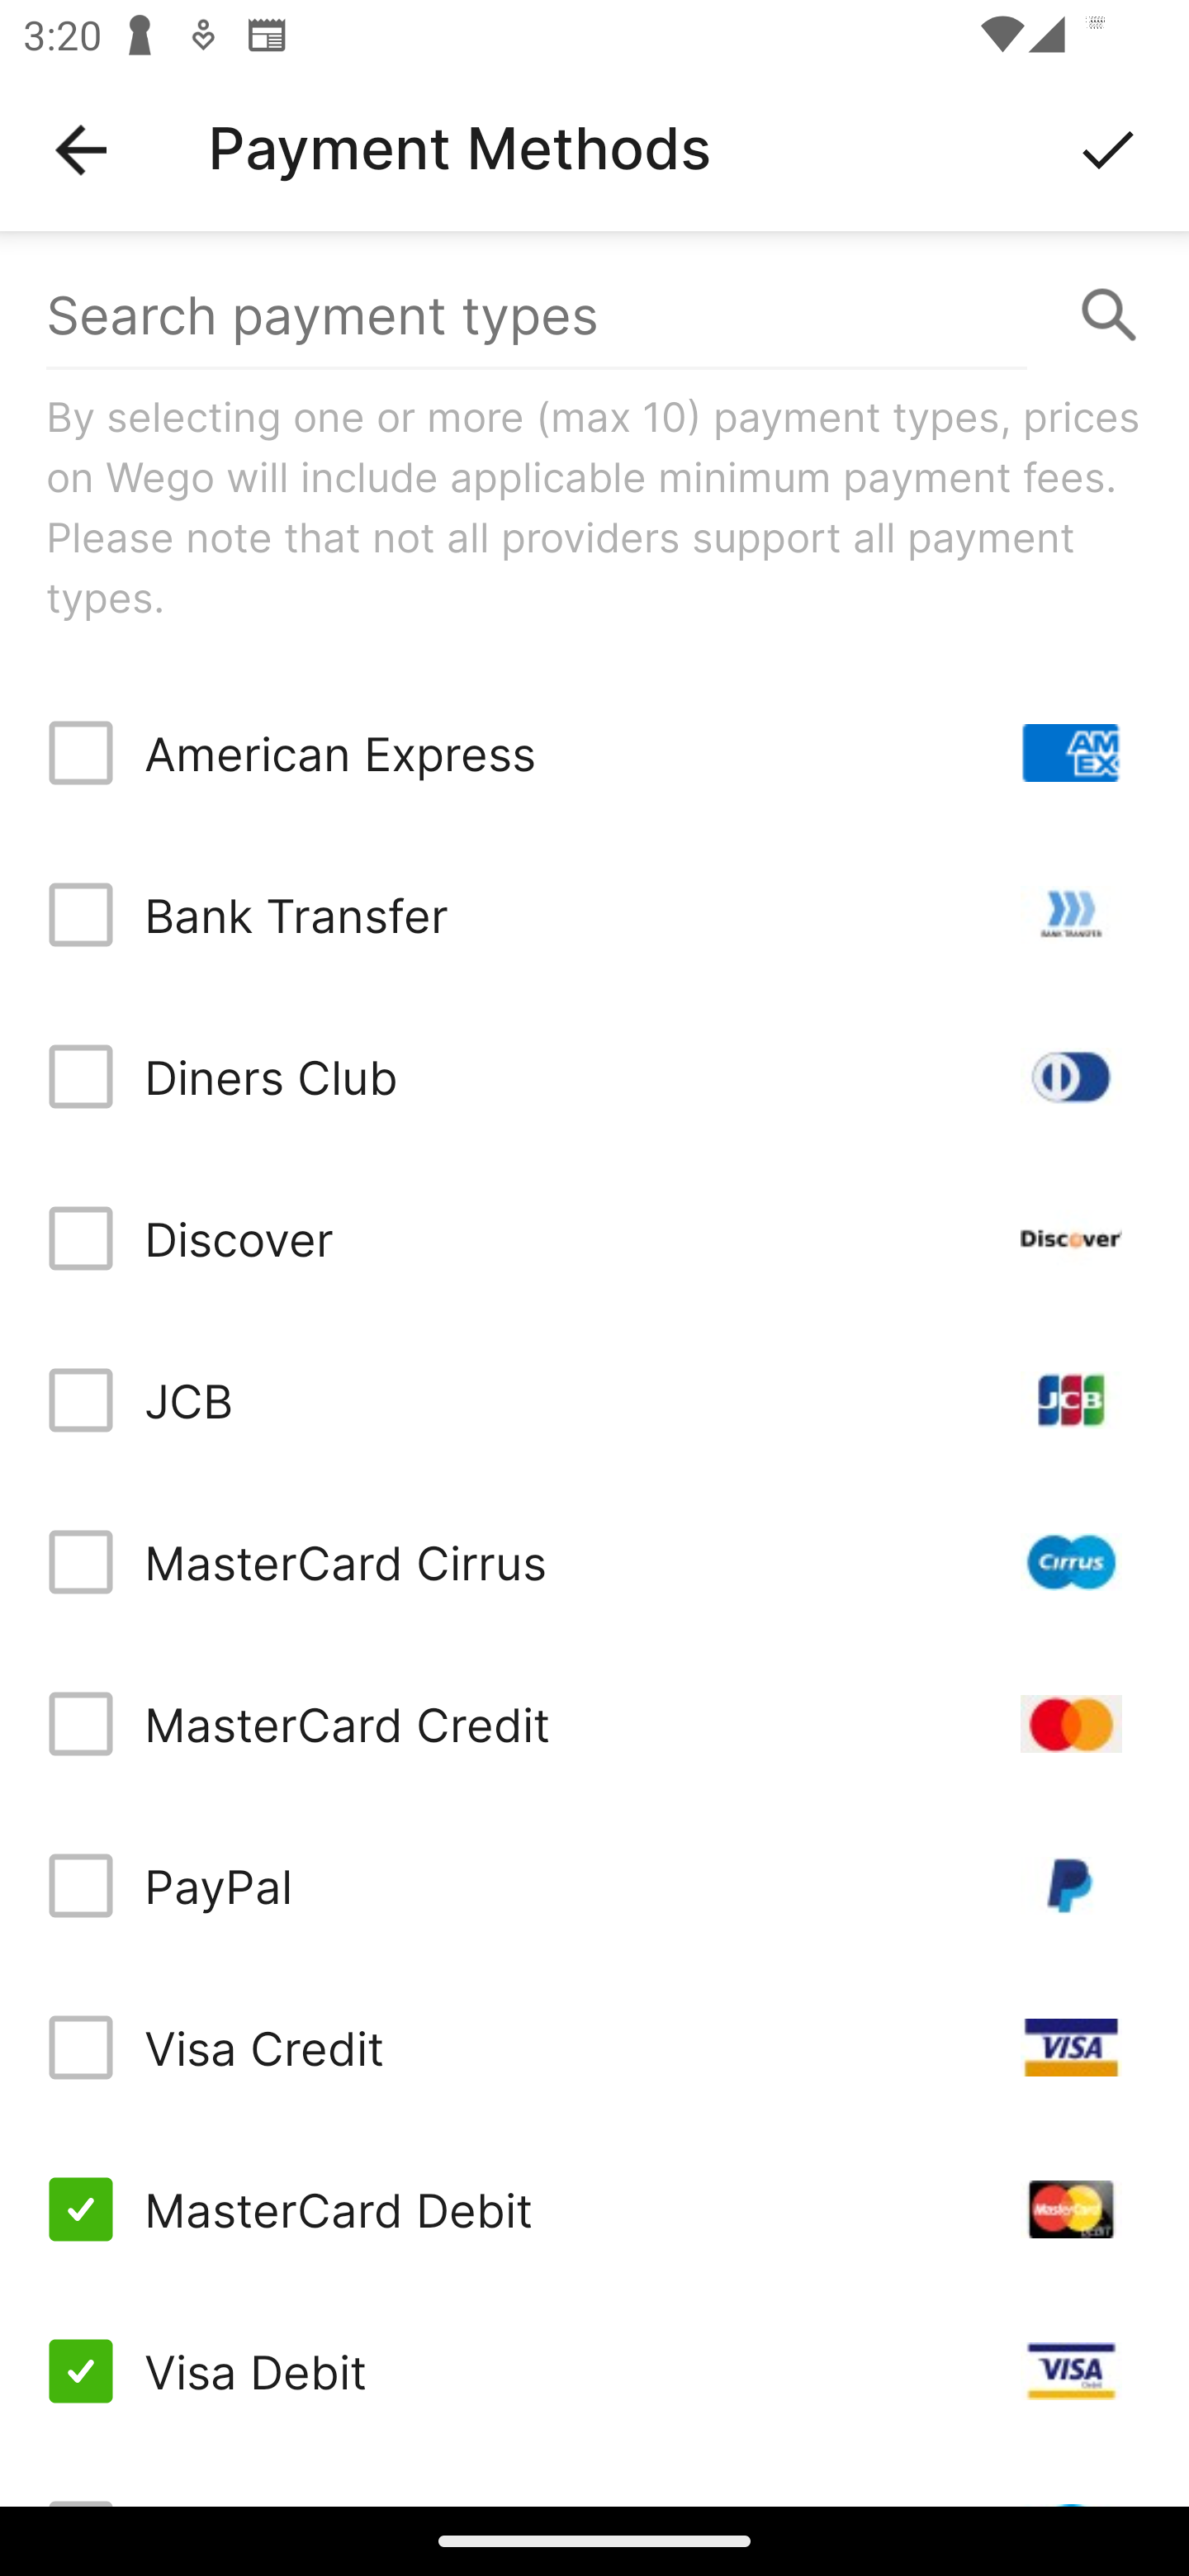  Describe the element at coordinates (594, 915) in the screenshot. I see `Bank Transfer` at that location.